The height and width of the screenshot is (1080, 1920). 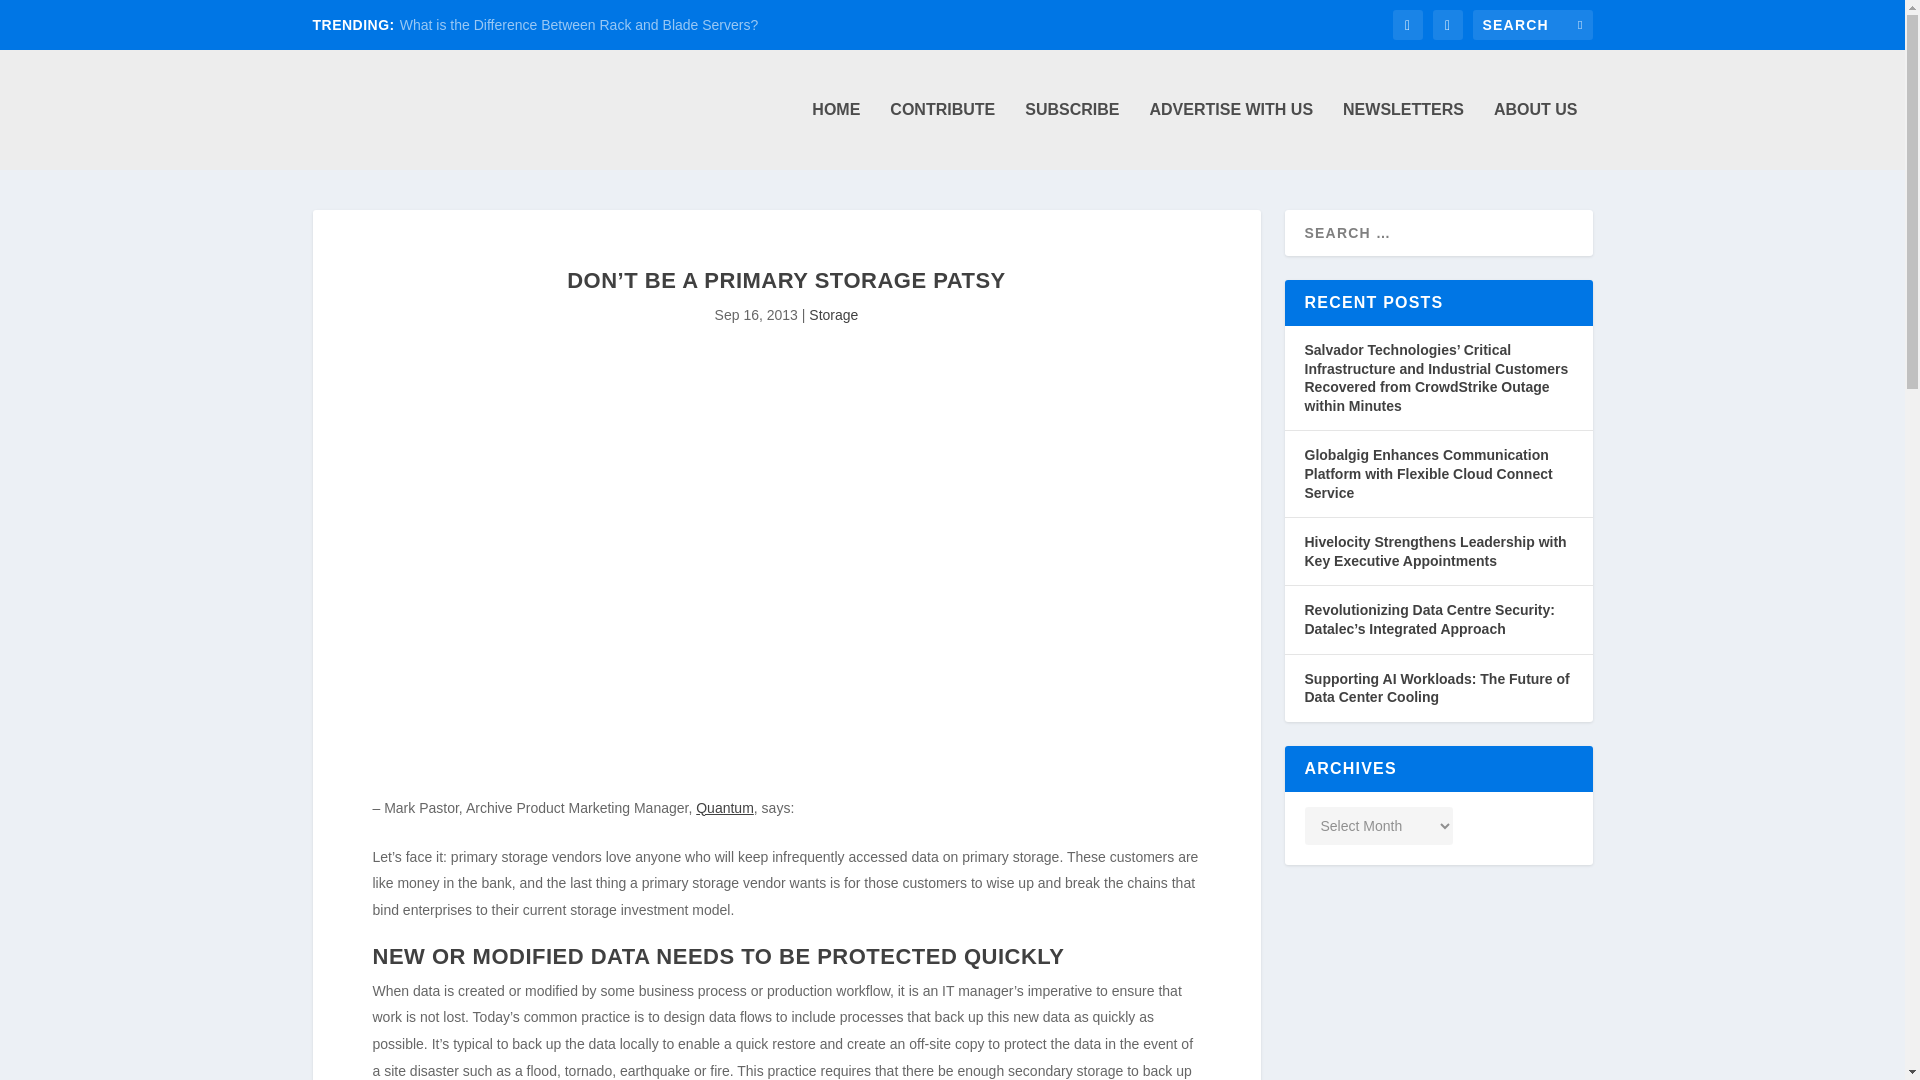 I want to click on ADVERTISE WITH US, so click(x=1230, y=135).